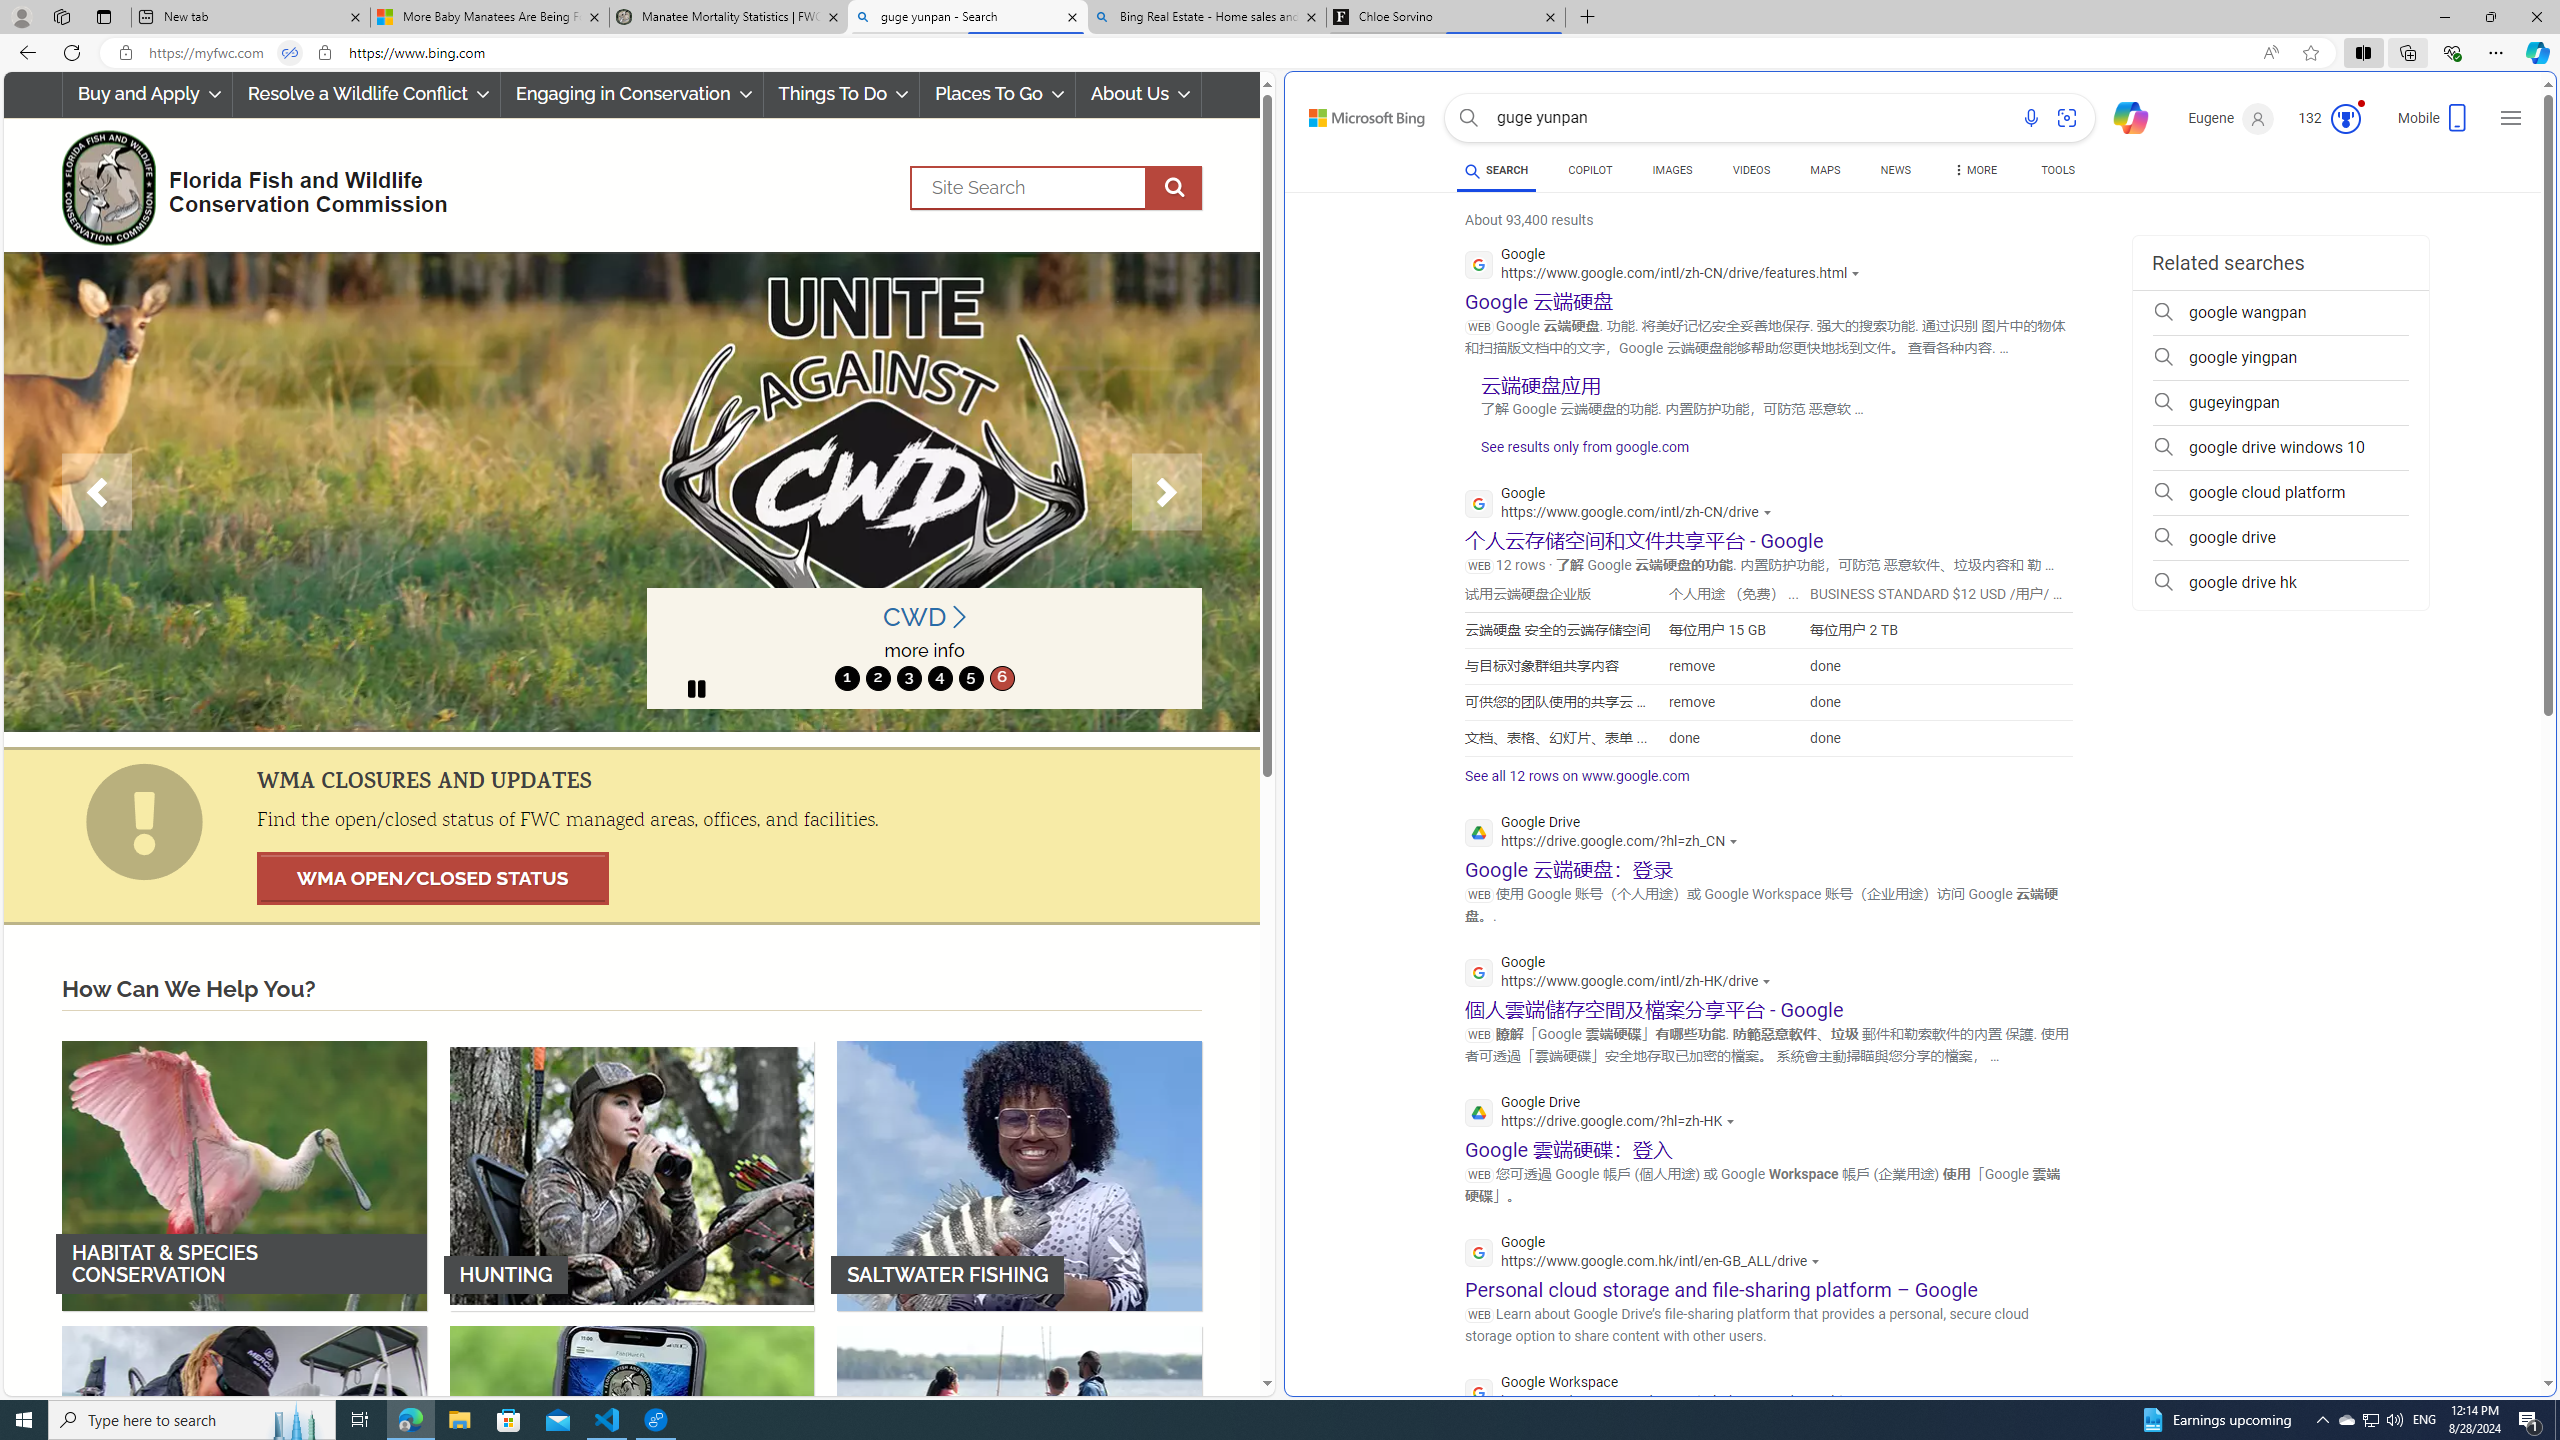  I want to click on Things To Do, so click(840, 94).